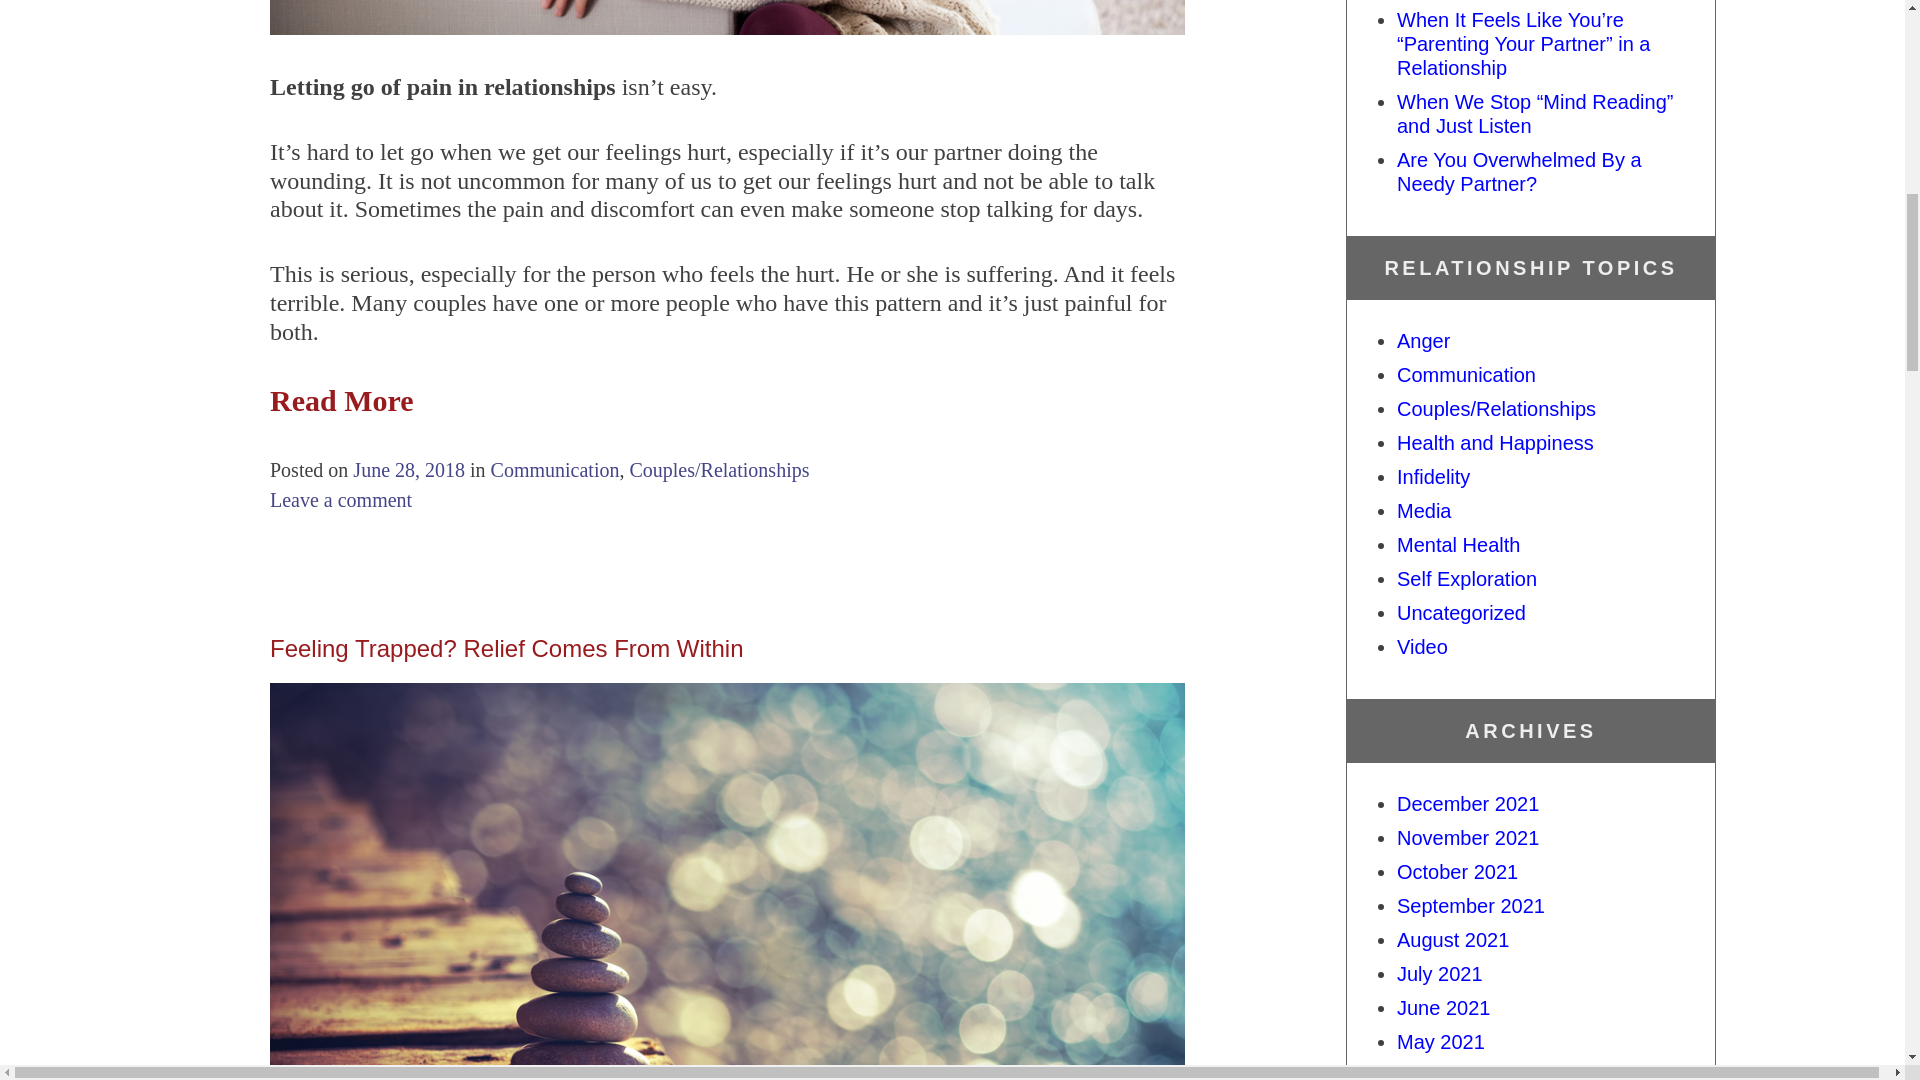 The image size is (1920, 1080). What do you see at coordinates (556, 468) in the screenshot?
I see `Communication` at bounding box center [556, 468].